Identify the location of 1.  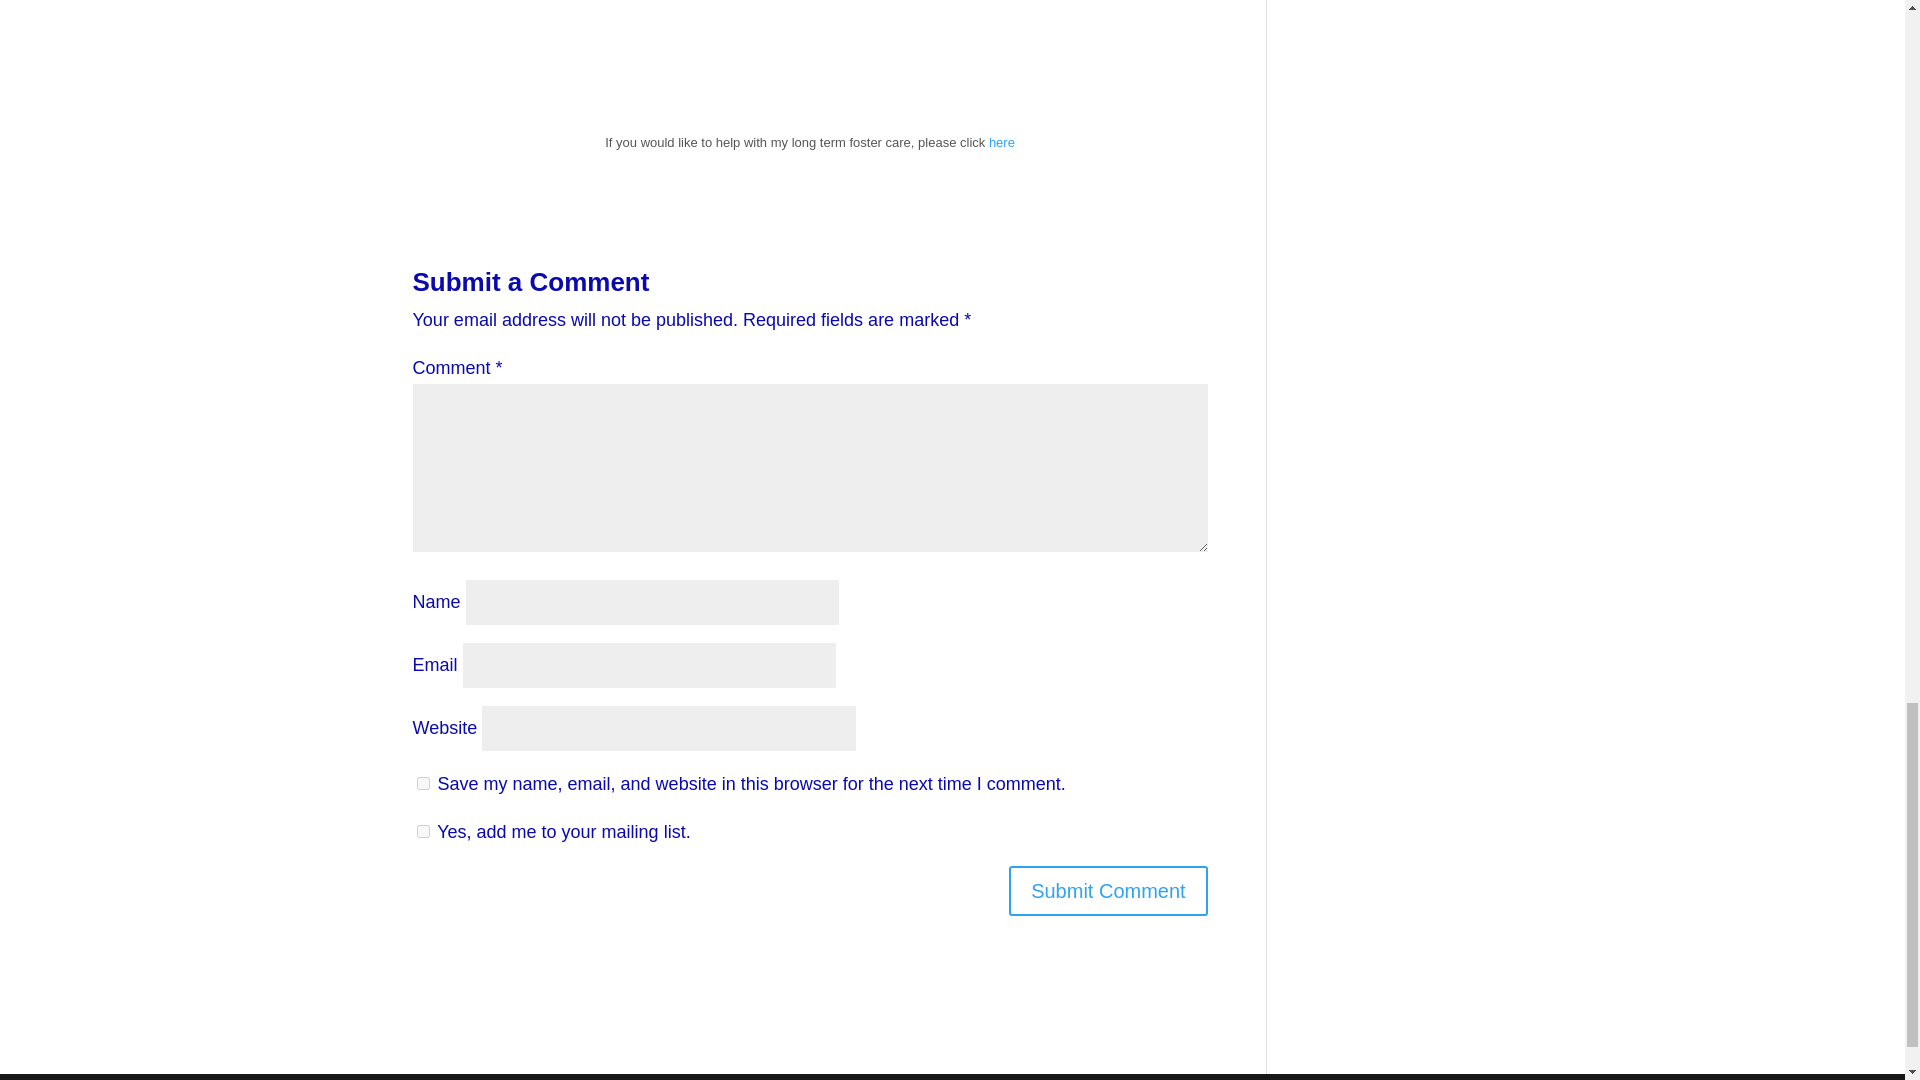
(422, 832).